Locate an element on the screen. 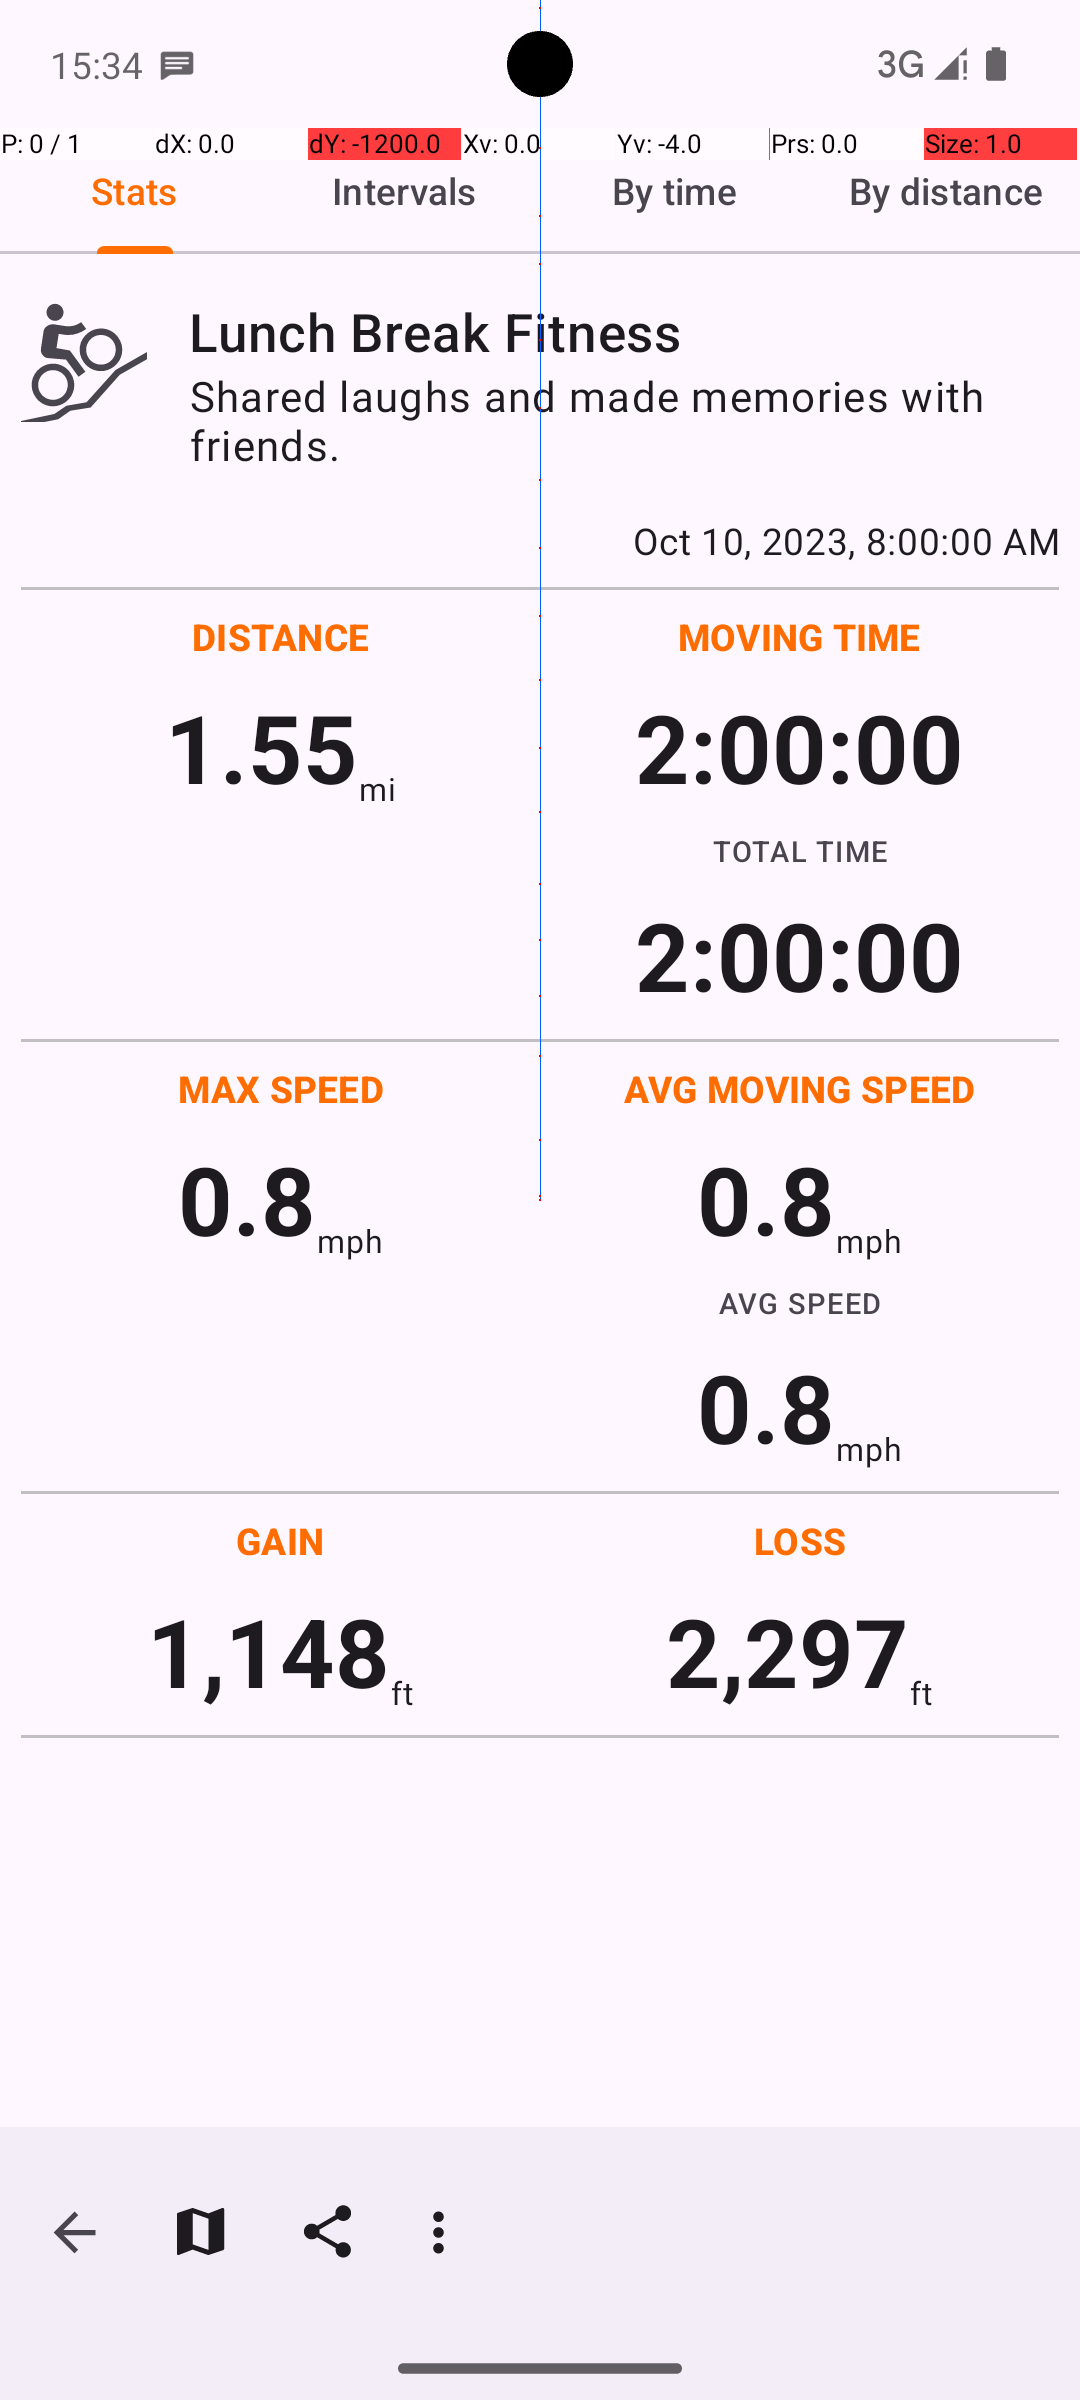 The width and height of the screenshot is (1080, 2400). MAX SPEED is located at coordinates (281, 1088).